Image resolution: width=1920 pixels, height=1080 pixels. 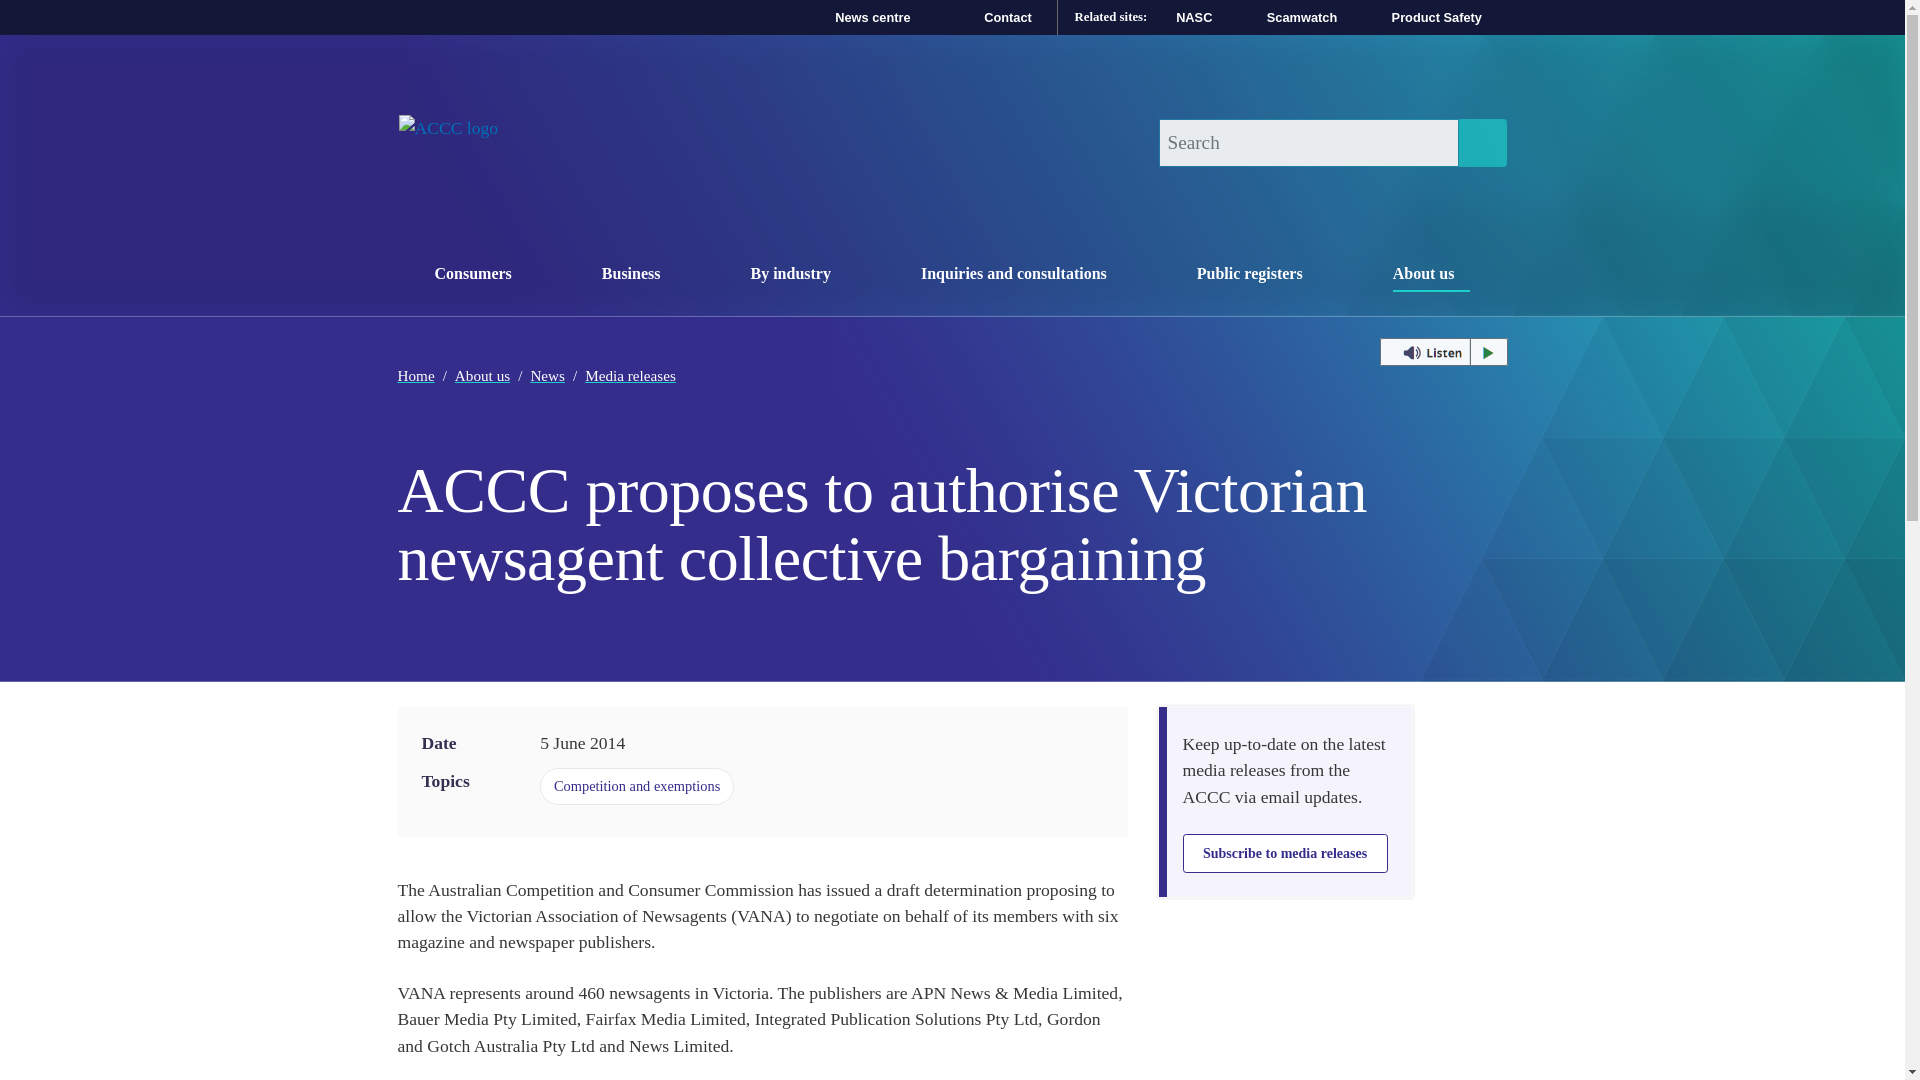 I want to click on NASC, so click(x=1291, y=16).